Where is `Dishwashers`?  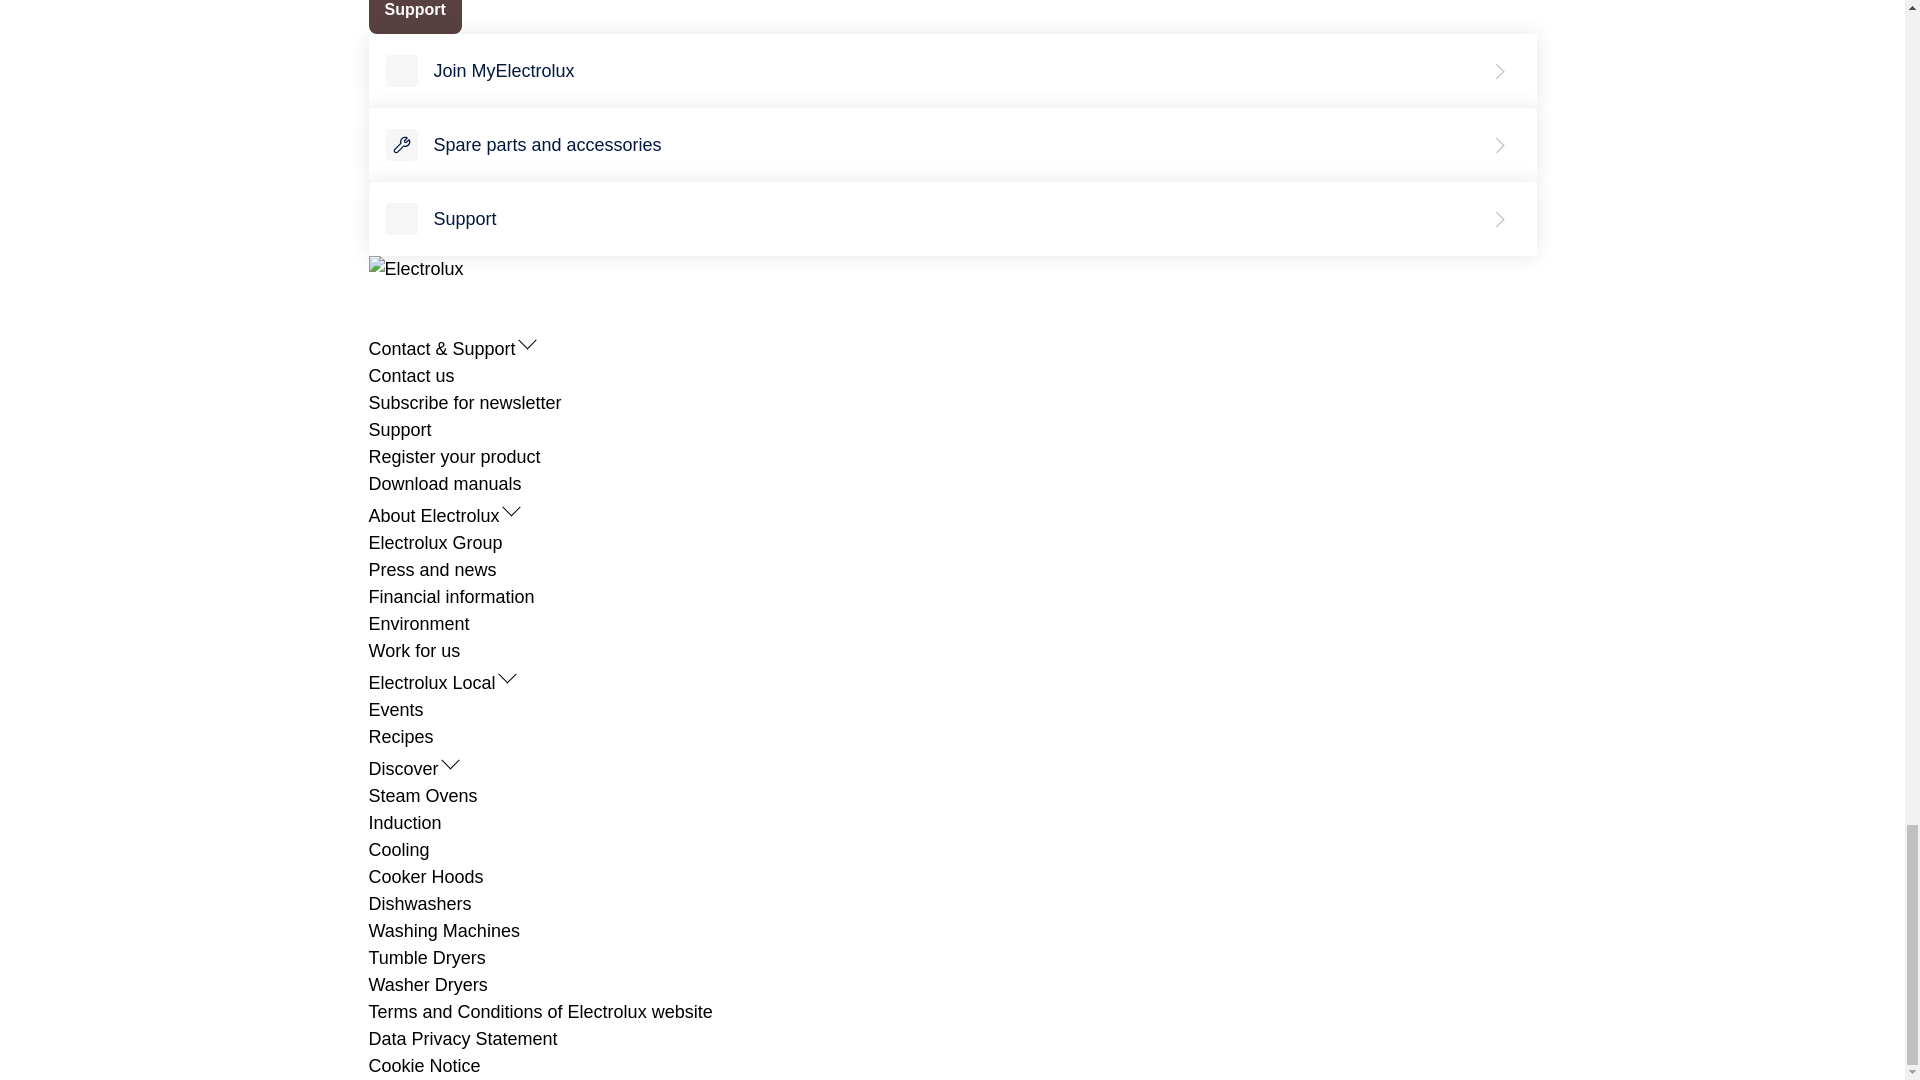
Dishwashers is located at coordinates (419, 904).